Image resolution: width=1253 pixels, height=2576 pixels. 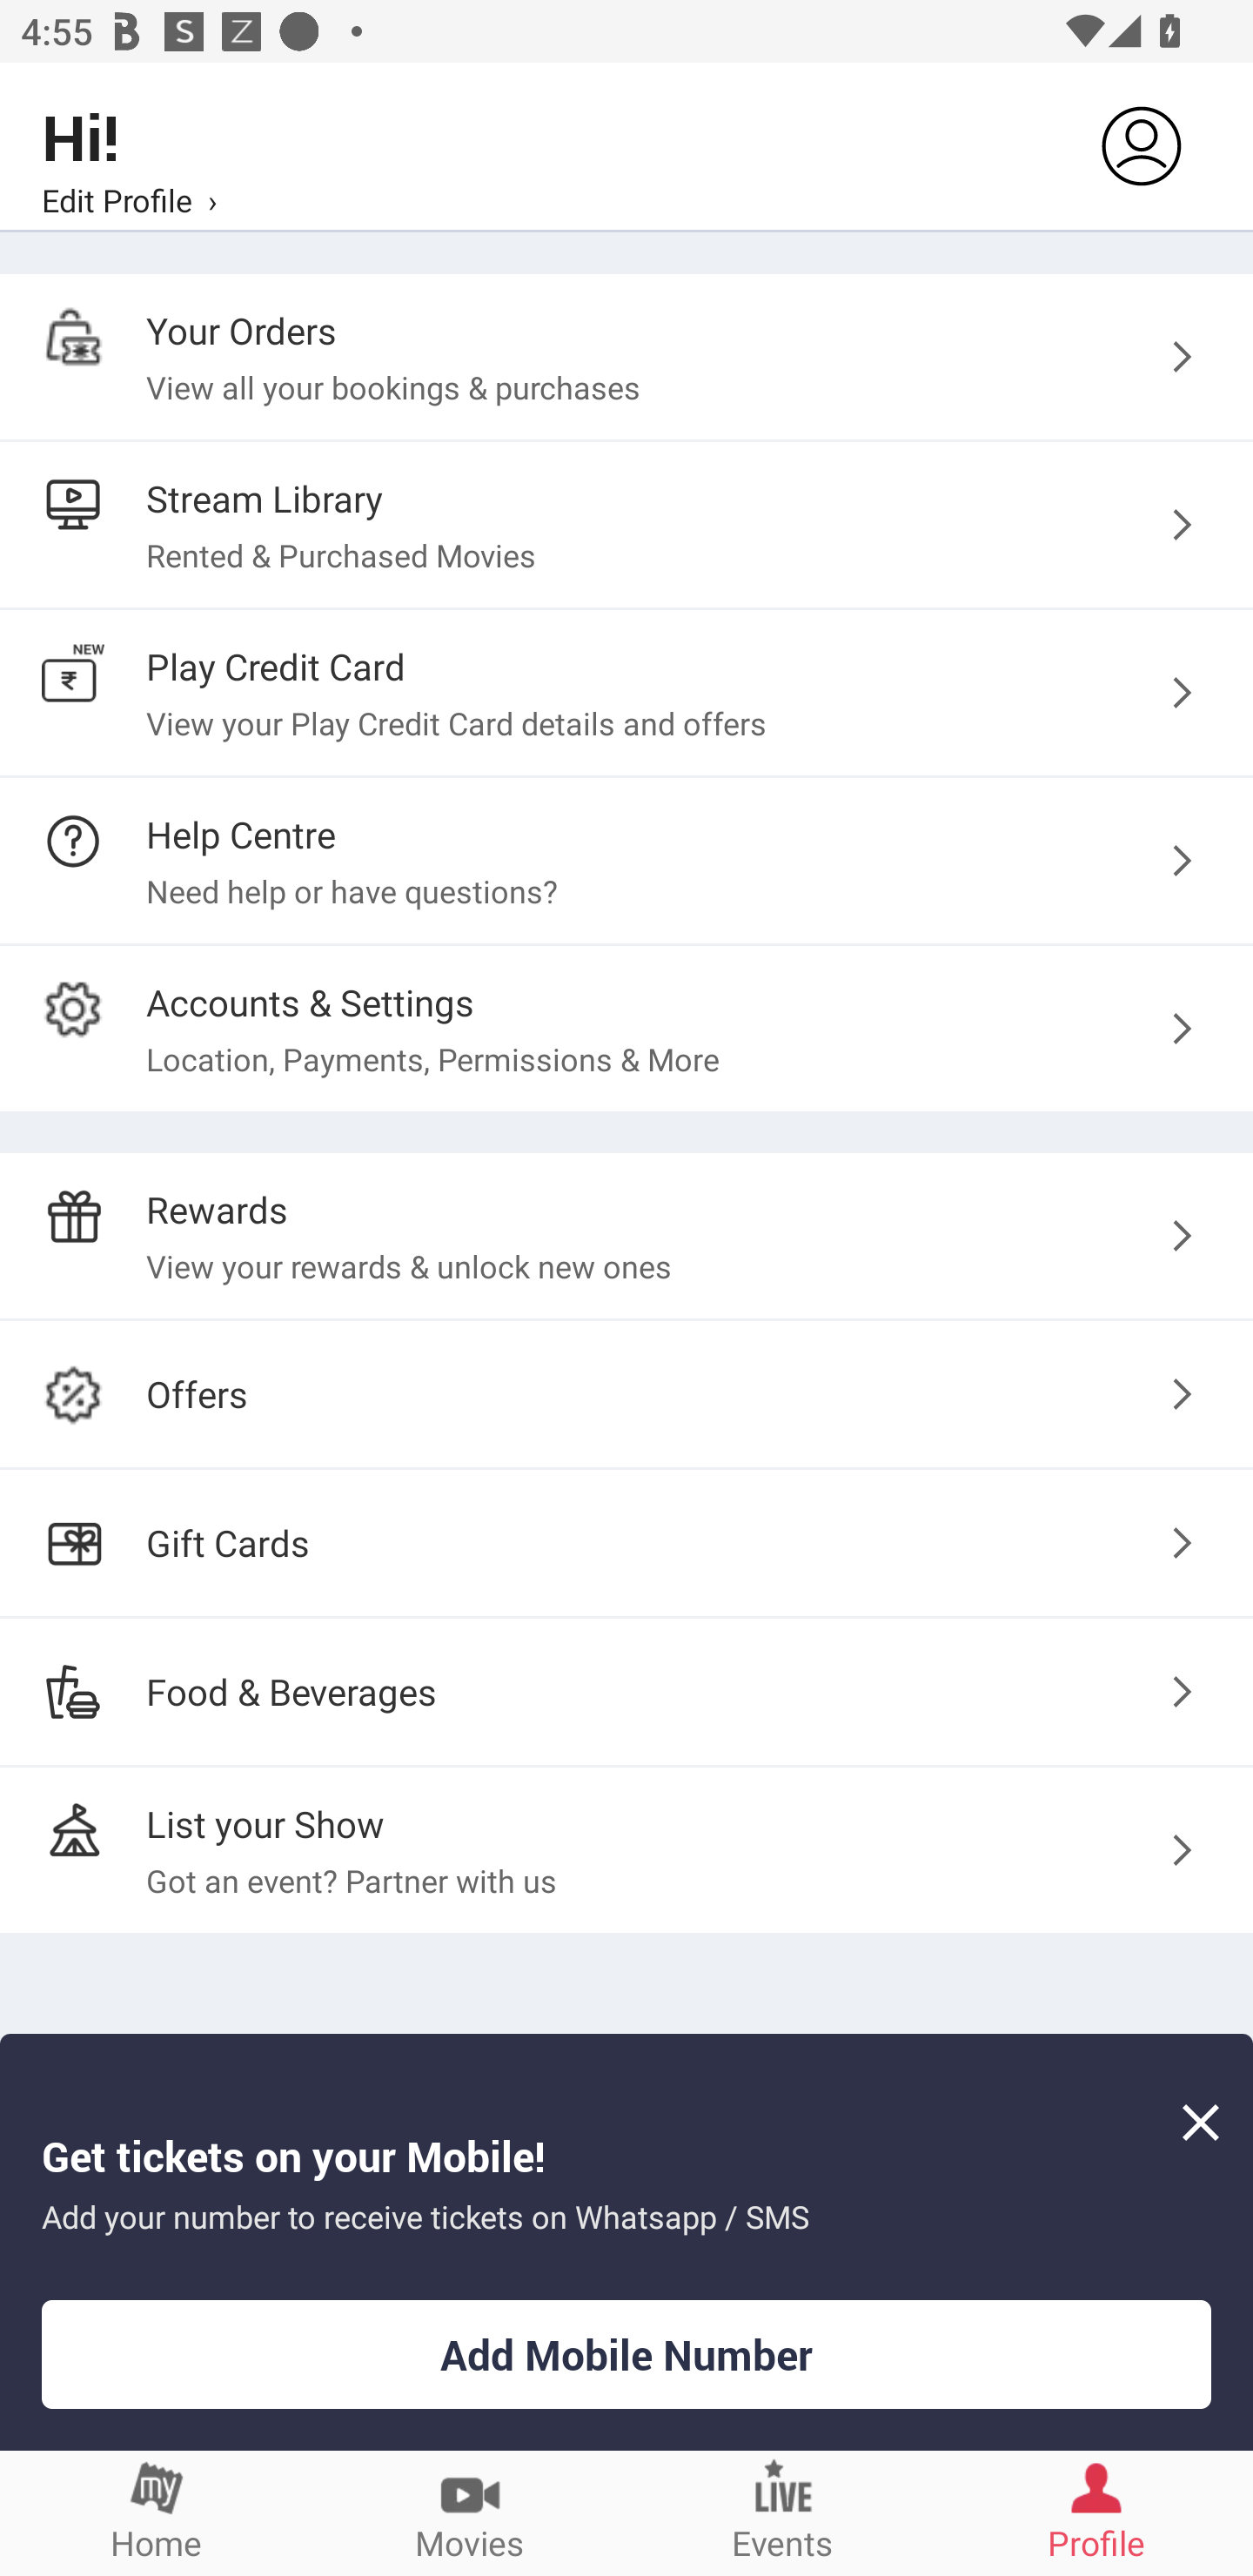 What do you see at coordinates (129, 199) in the screenshot?
I see `Edit Profile  ›` at bounding box center [129, 199].